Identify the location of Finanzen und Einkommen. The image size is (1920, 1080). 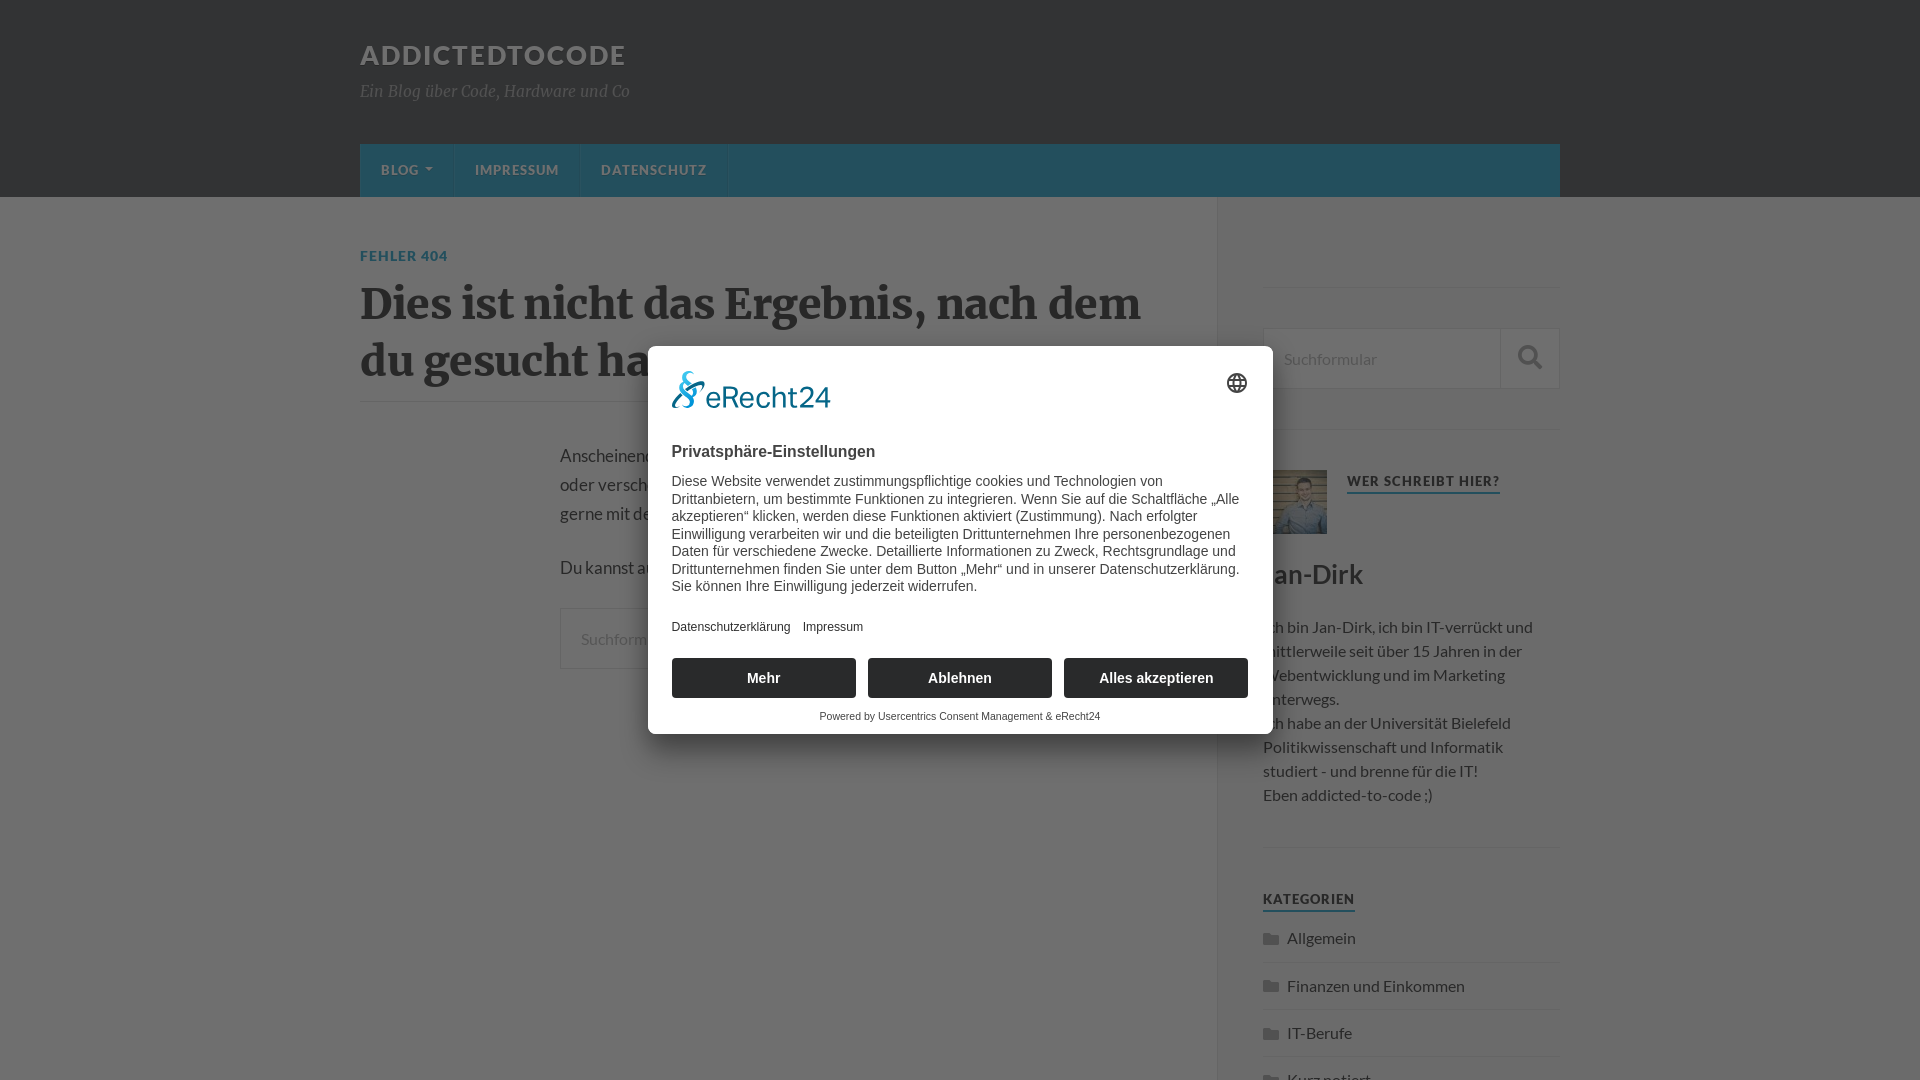
(1376, 986).